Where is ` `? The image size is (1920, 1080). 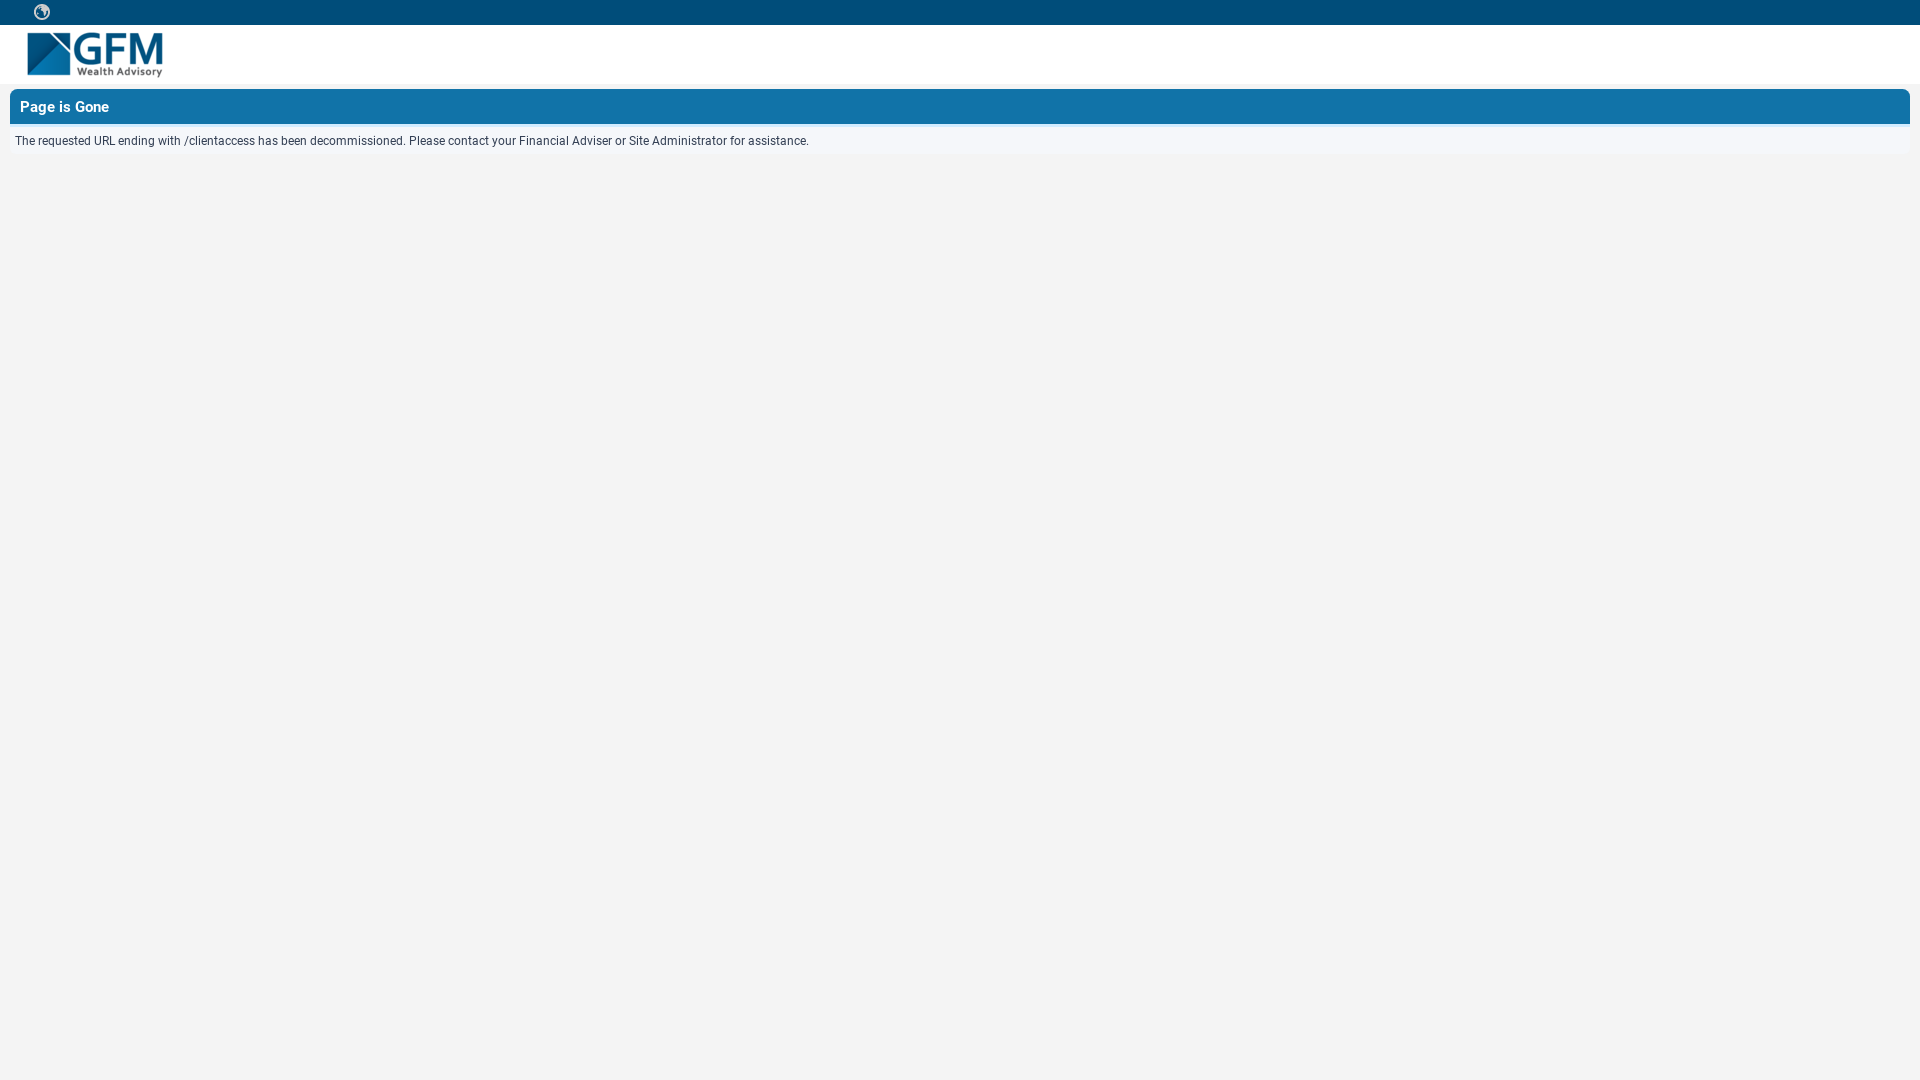   is located at coordinates (42, 12).